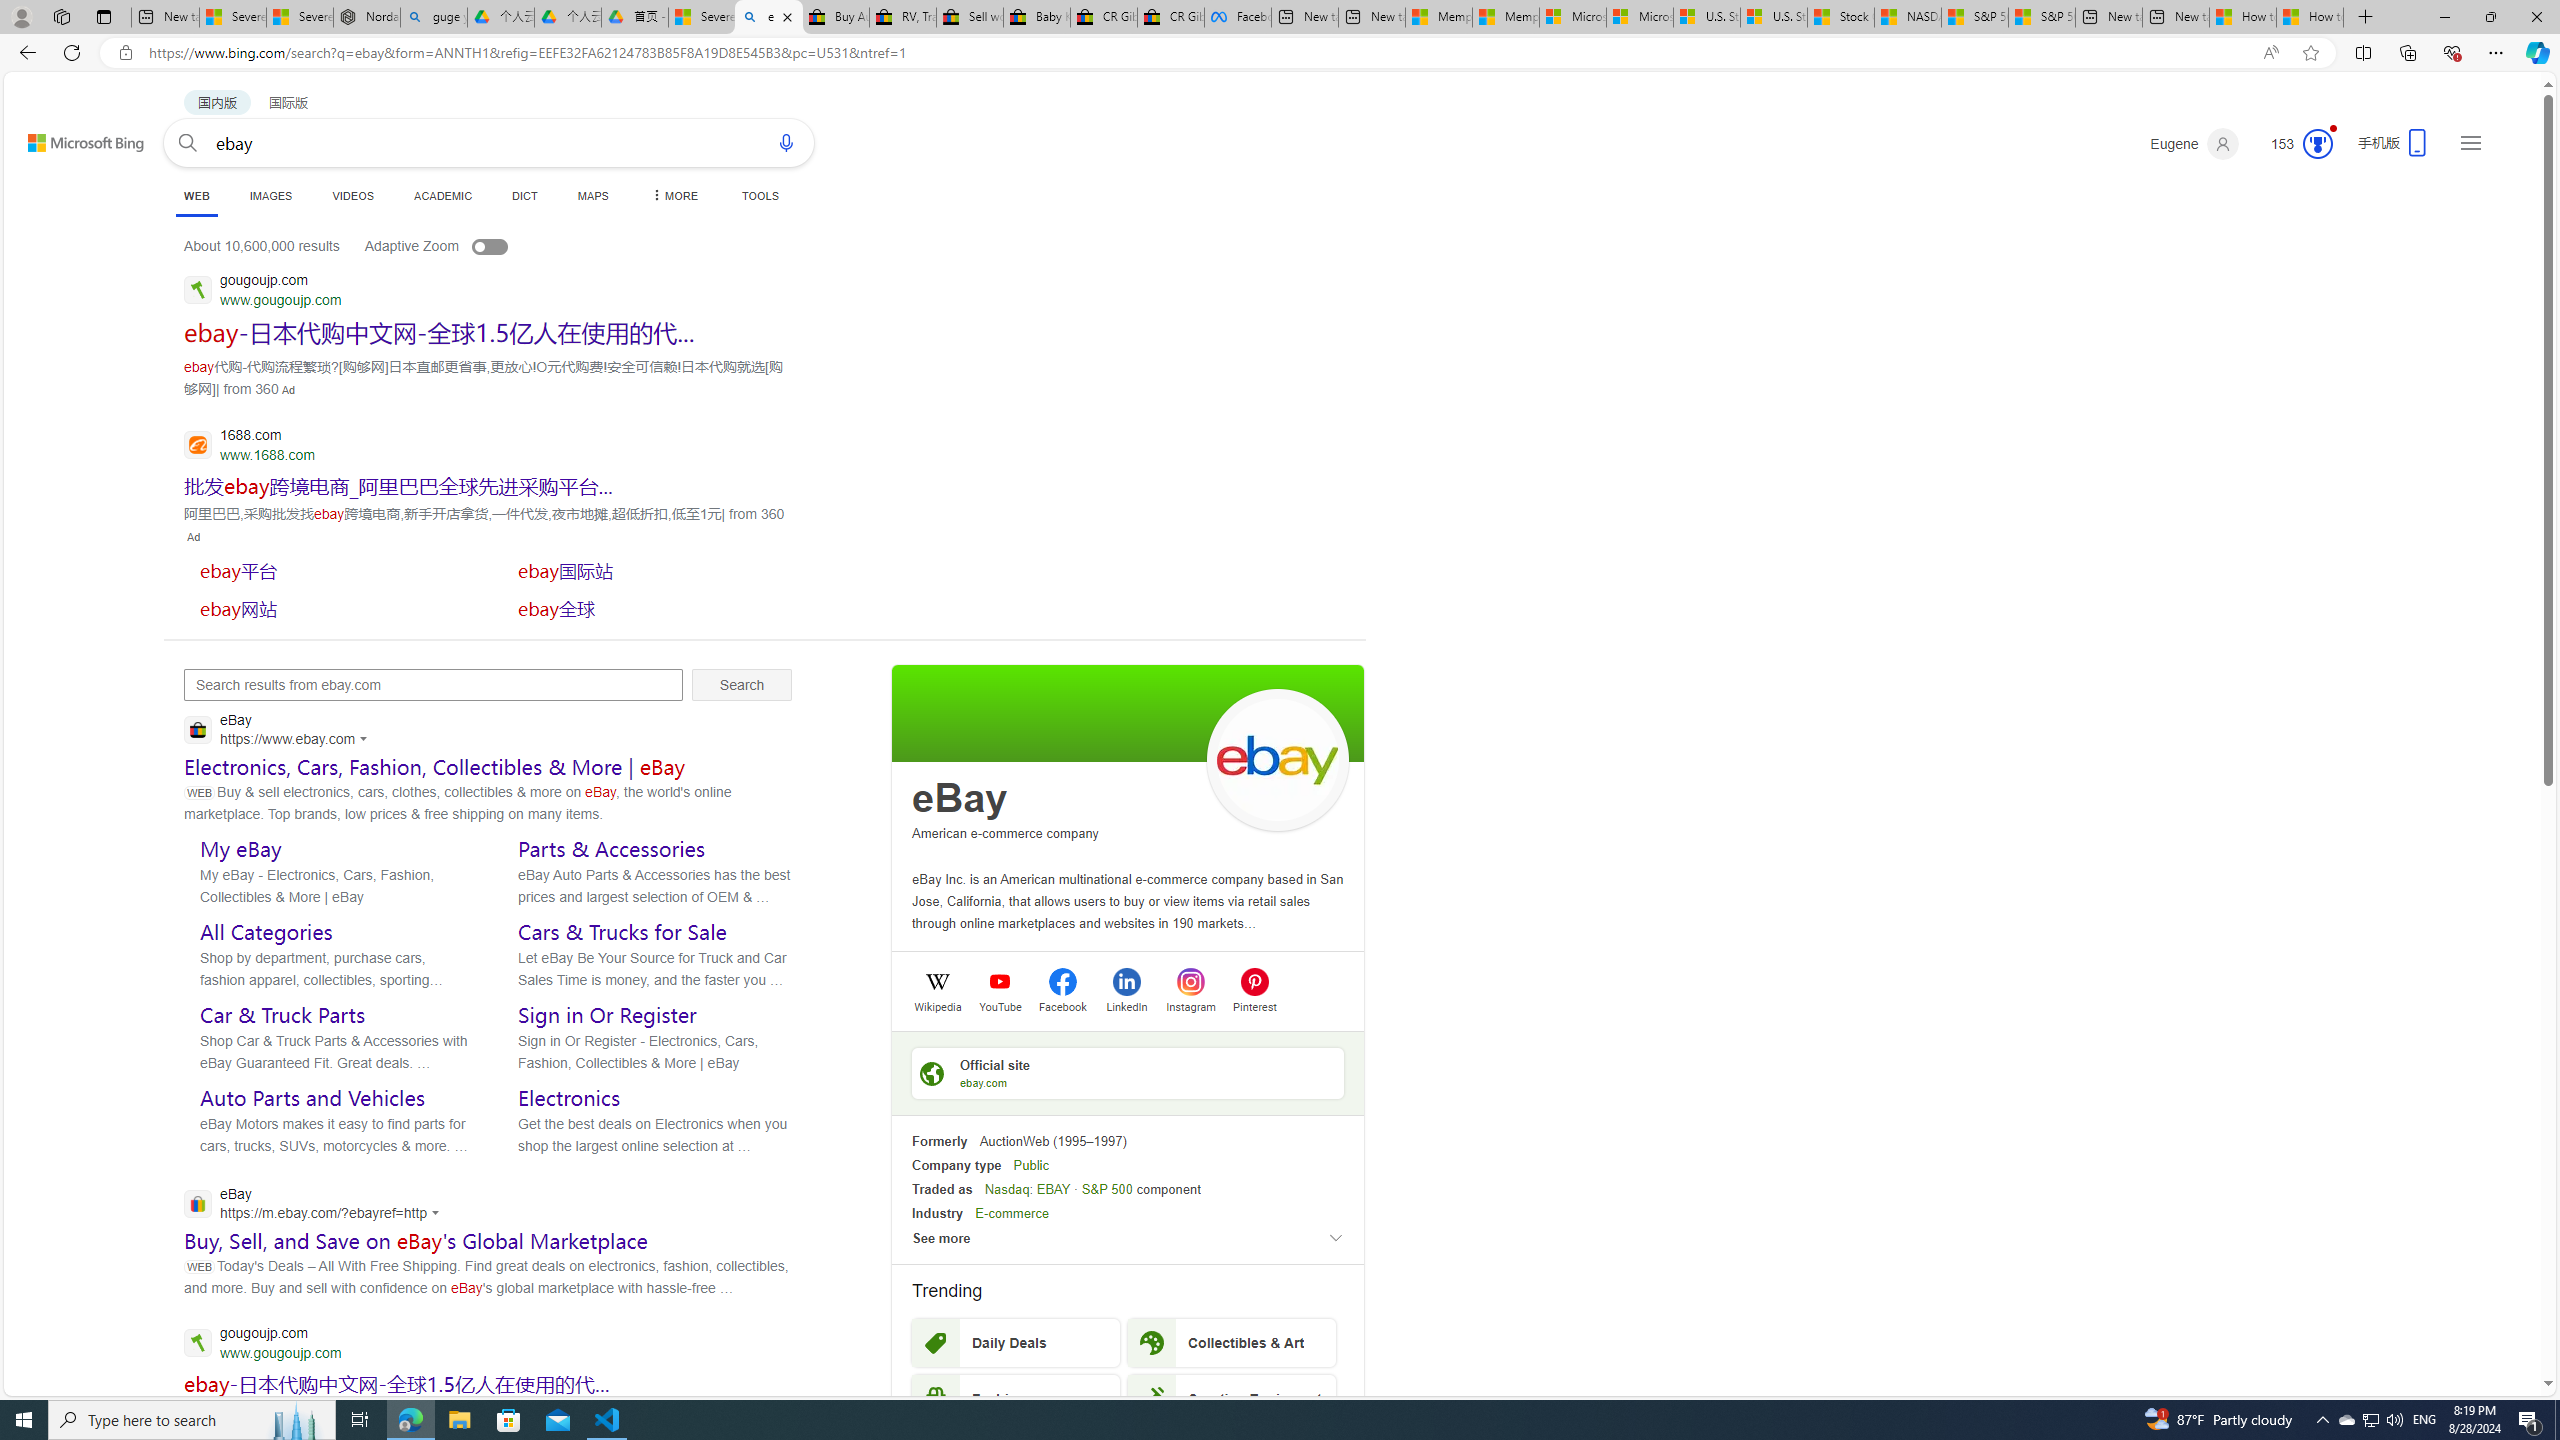 Image resolution: width=2560 pixels, height=1440 pixels. Describe the element at coordinates (1190, 1006) in the screenshot. I see `Instagram` at that location.